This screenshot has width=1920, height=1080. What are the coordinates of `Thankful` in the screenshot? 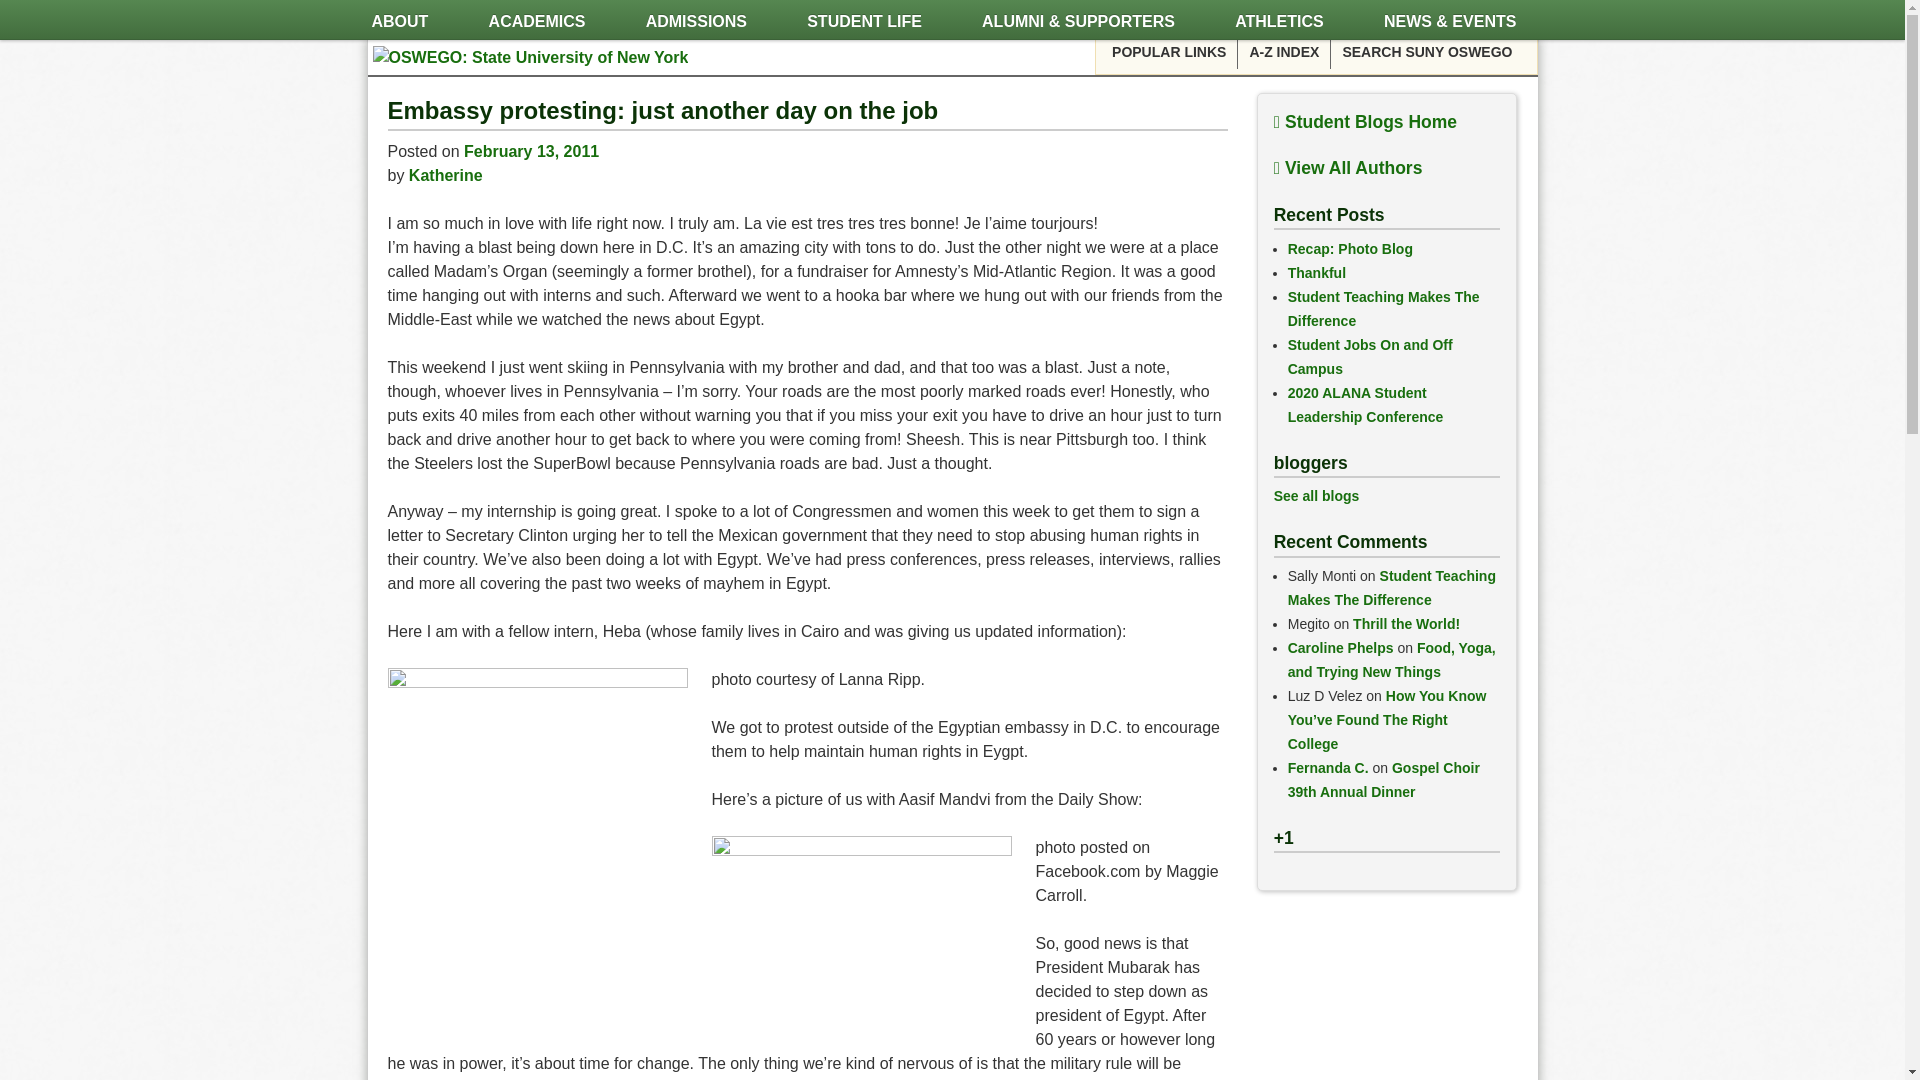 It's located at (1316, 272).